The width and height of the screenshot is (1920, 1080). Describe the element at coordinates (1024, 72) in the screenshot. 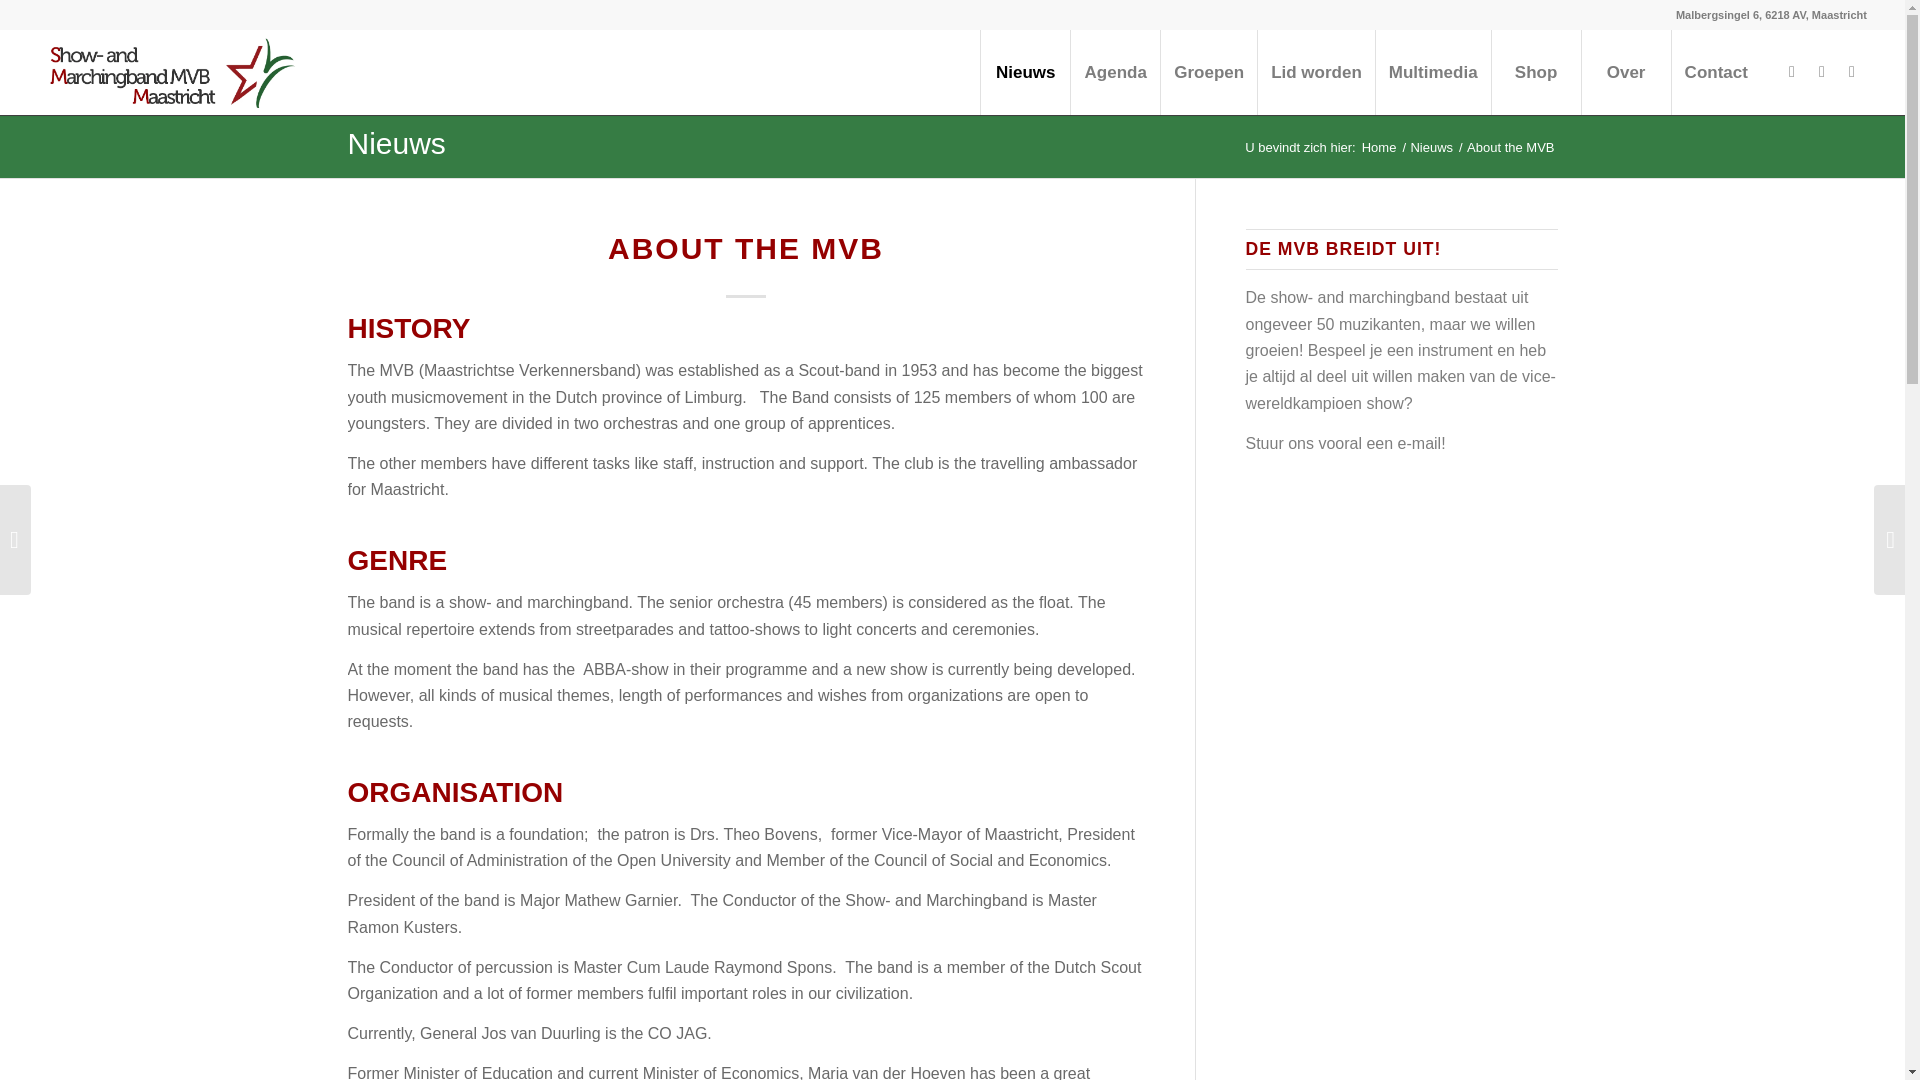

I see `Nieuws` at that location.